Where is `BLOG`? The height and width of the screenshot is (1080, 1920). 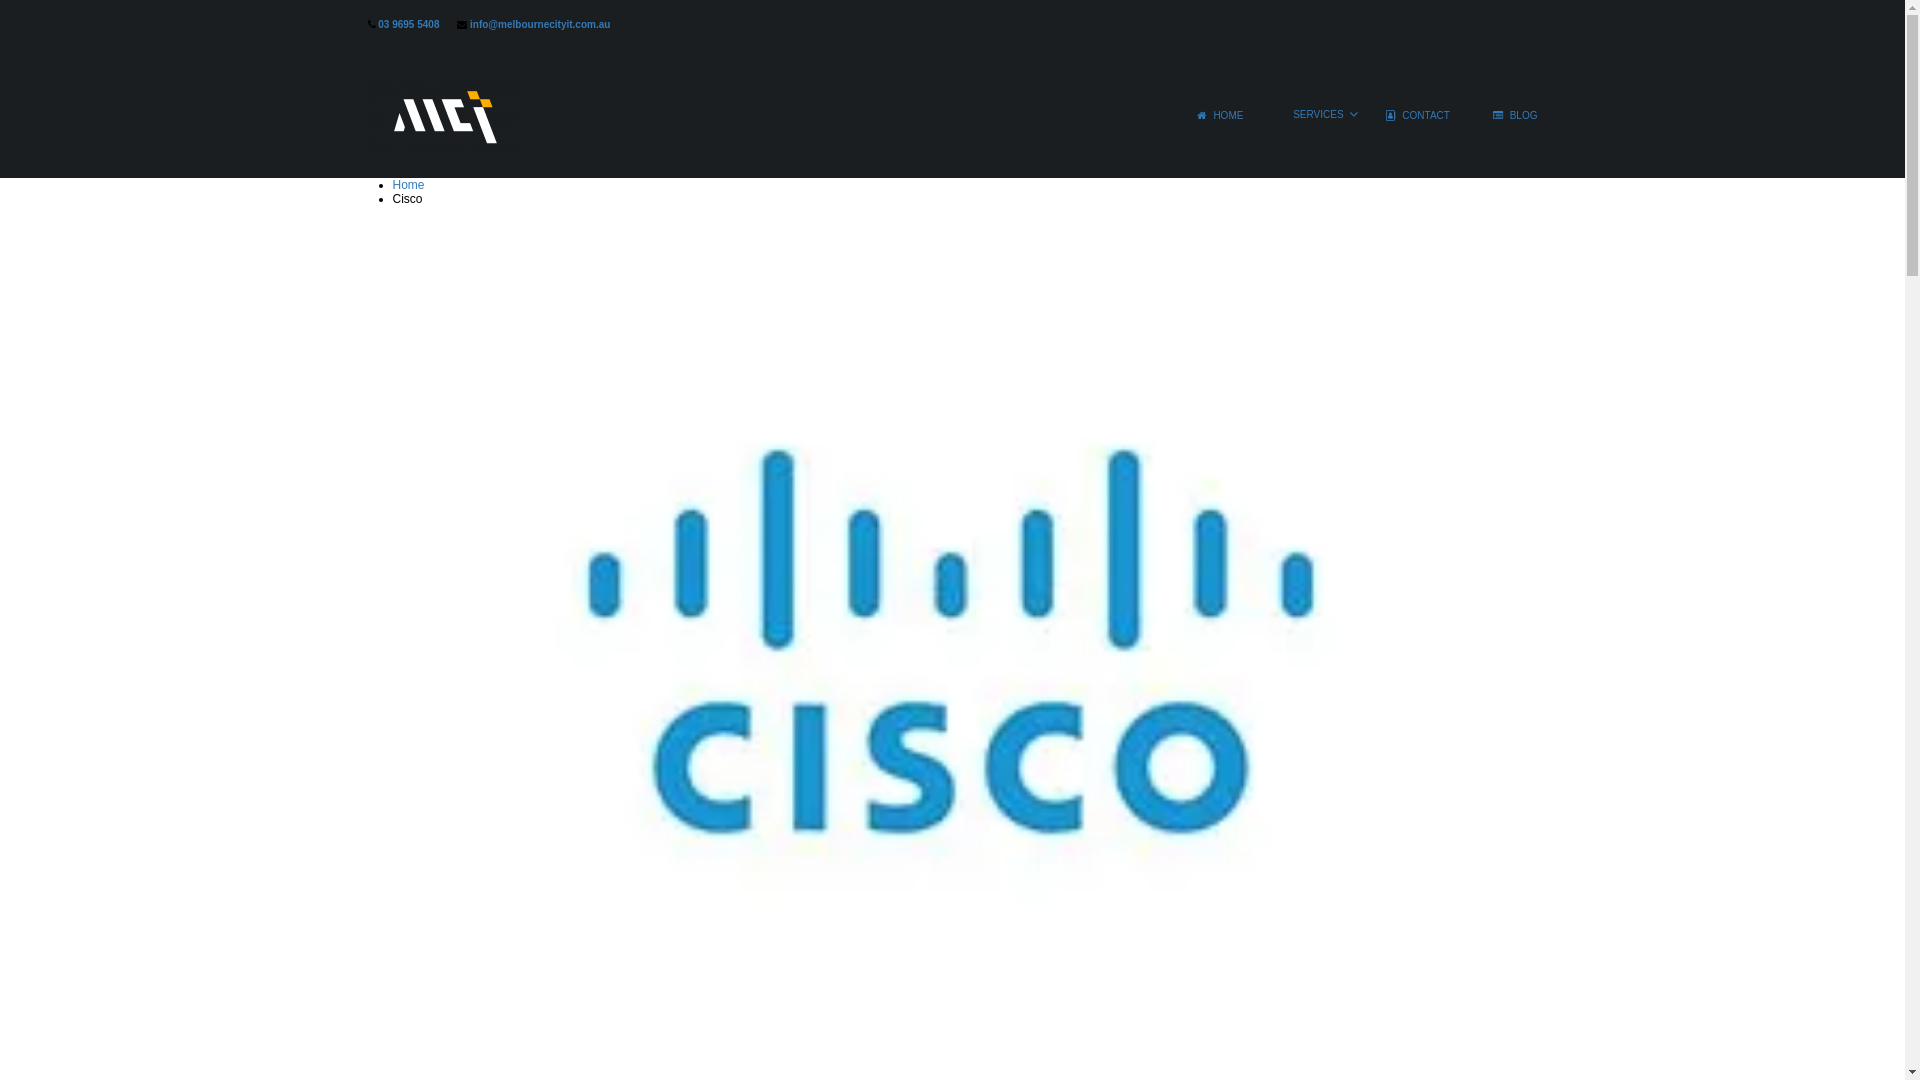 BLOG is located at coordinates (1506, 124).